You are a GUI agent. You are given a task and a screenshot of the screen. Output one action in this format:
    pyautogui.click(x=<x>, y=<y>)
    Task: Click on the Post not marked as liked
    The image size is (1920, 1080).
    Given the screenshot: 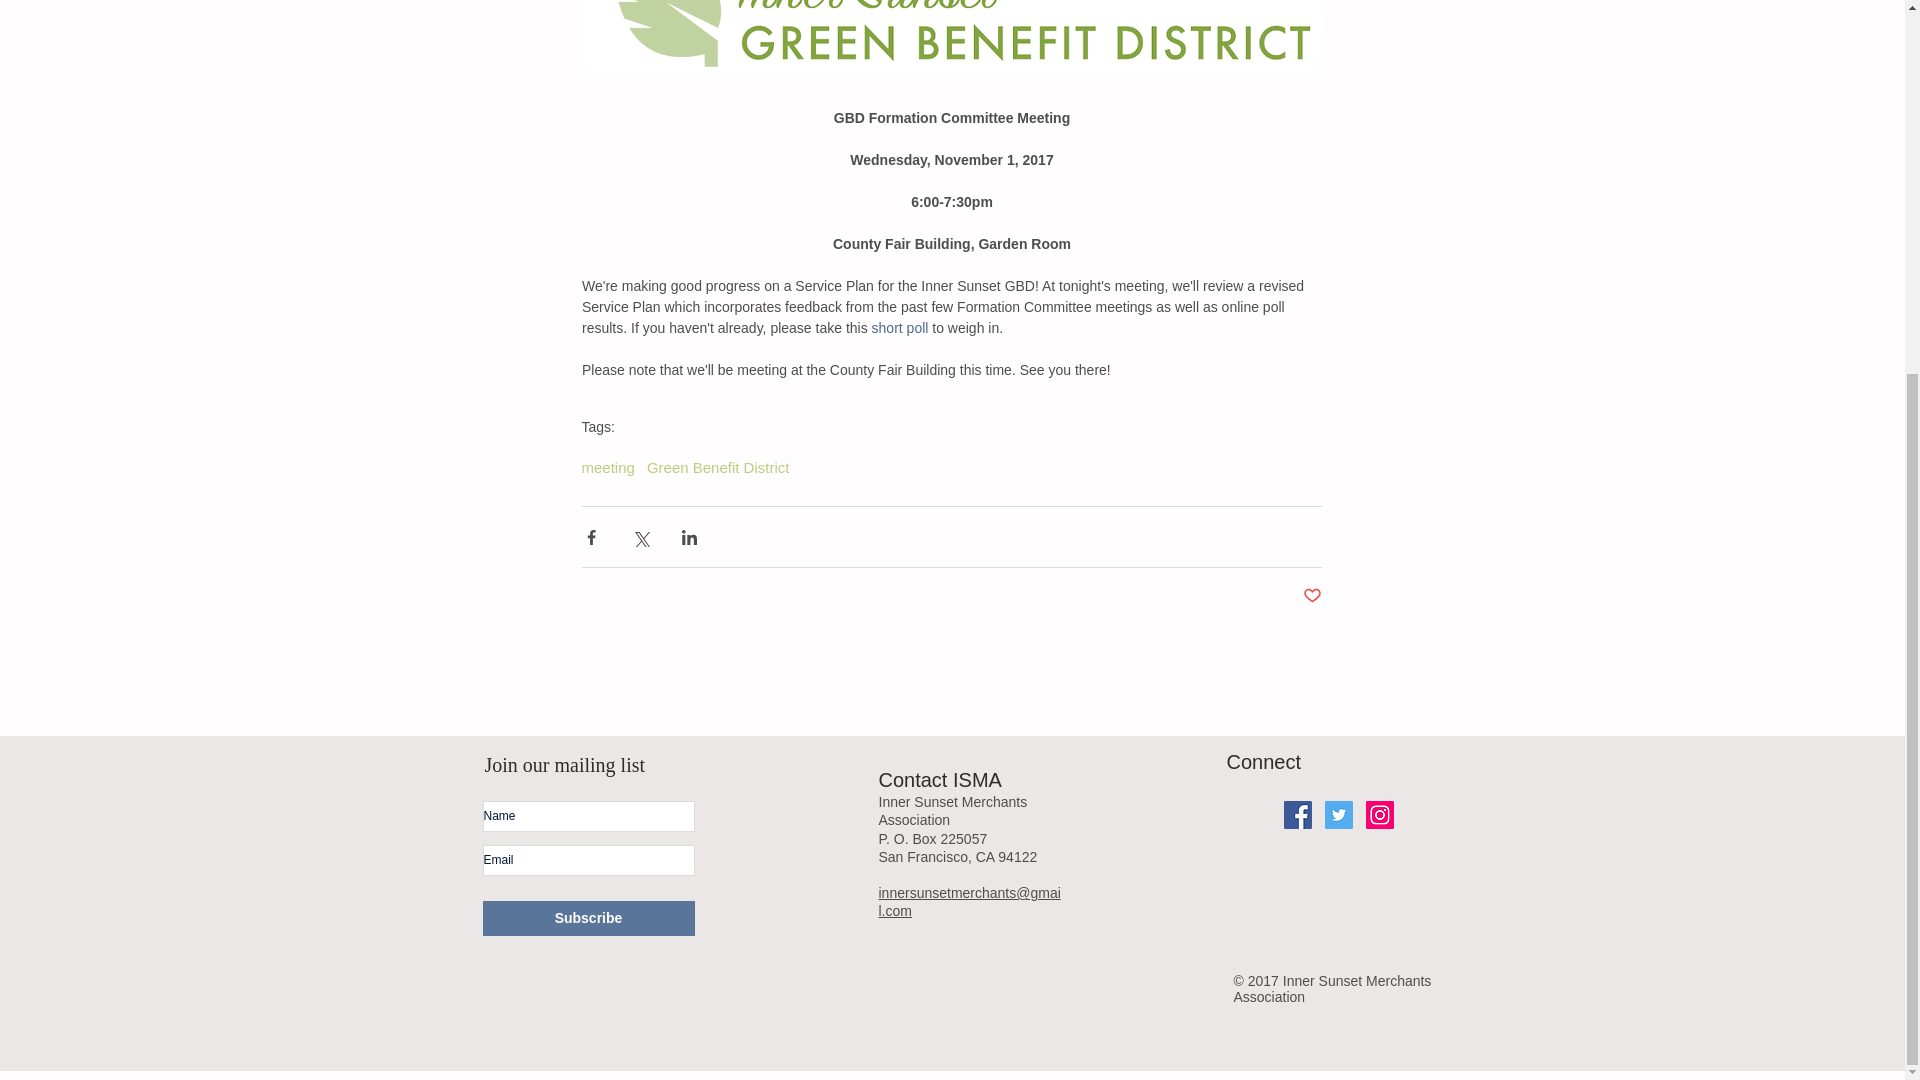 What is the action you would take?
    pyautogui.click(x=1310, y=596)
    